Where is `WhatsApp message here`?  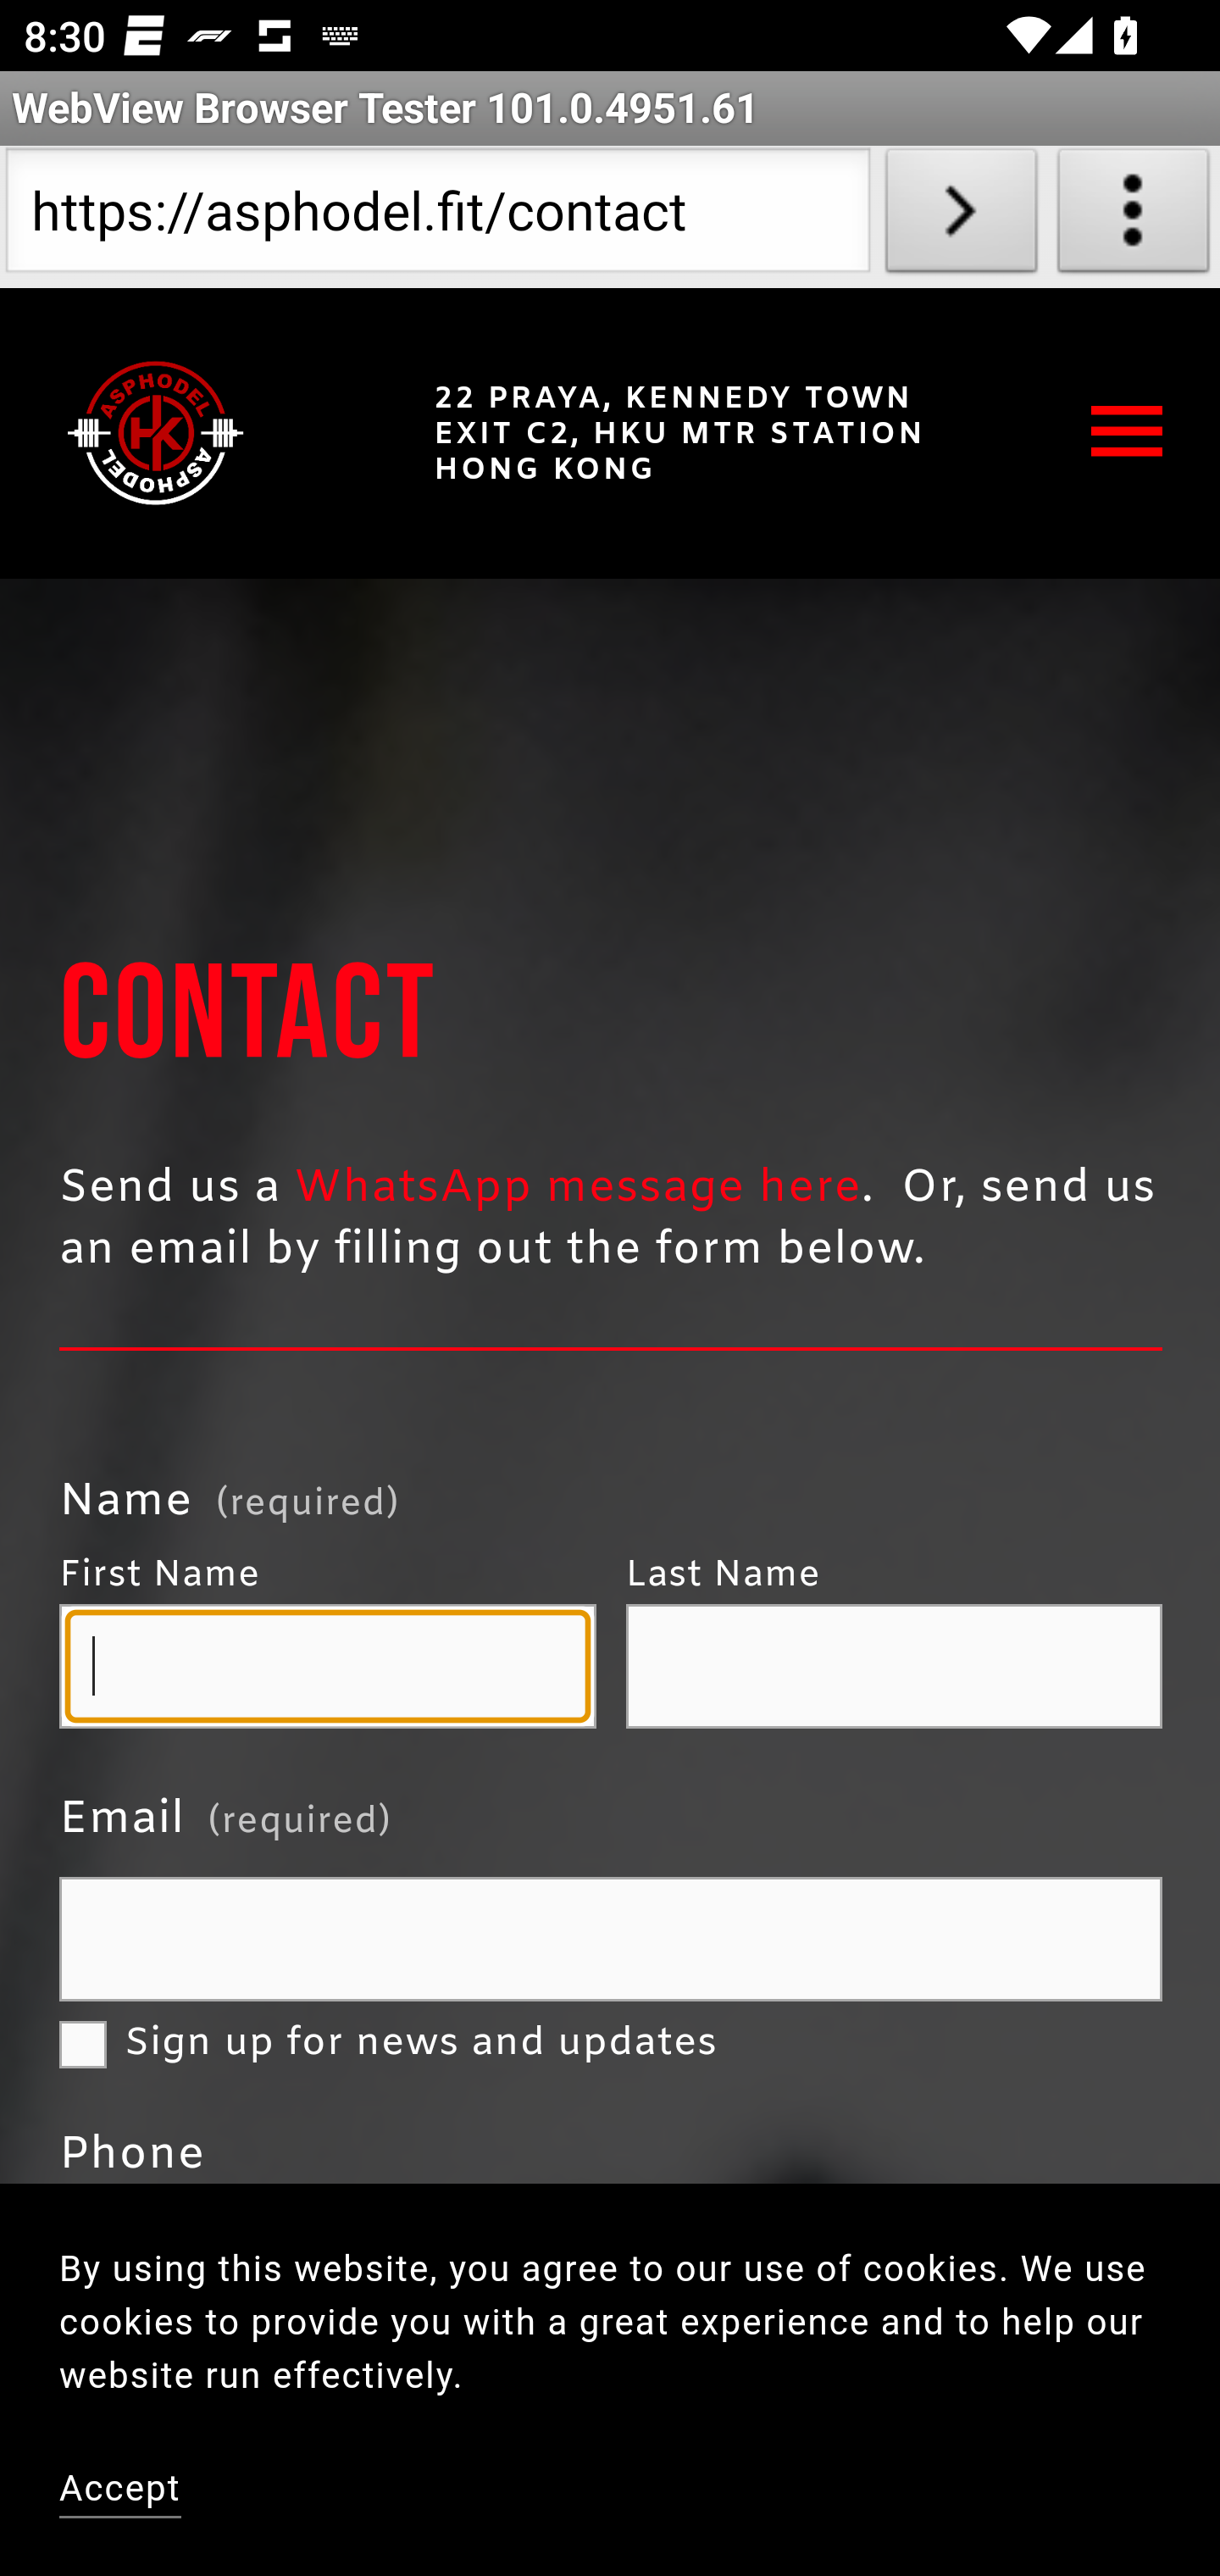 WhatsApp message here is located at coordinates (578, 1188).